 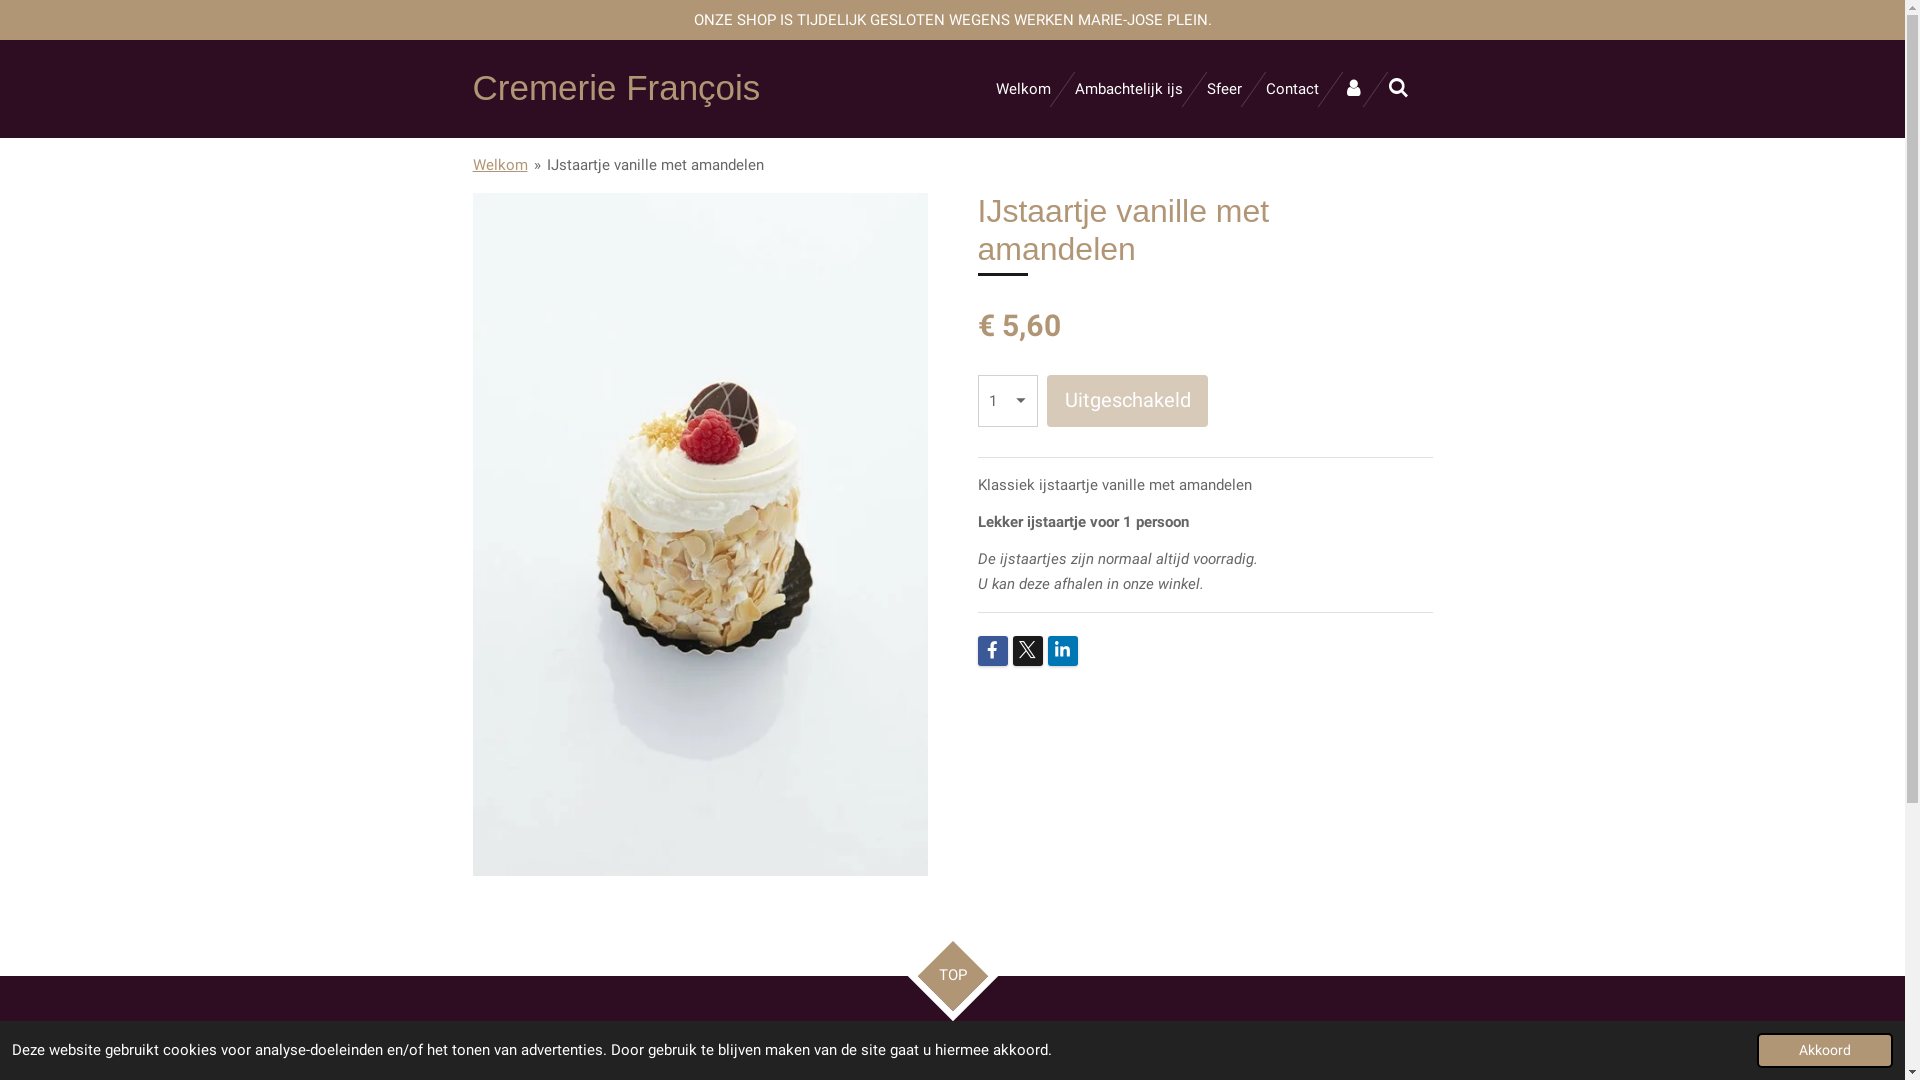 I want to click on Account, so click(x=1352, y=90).